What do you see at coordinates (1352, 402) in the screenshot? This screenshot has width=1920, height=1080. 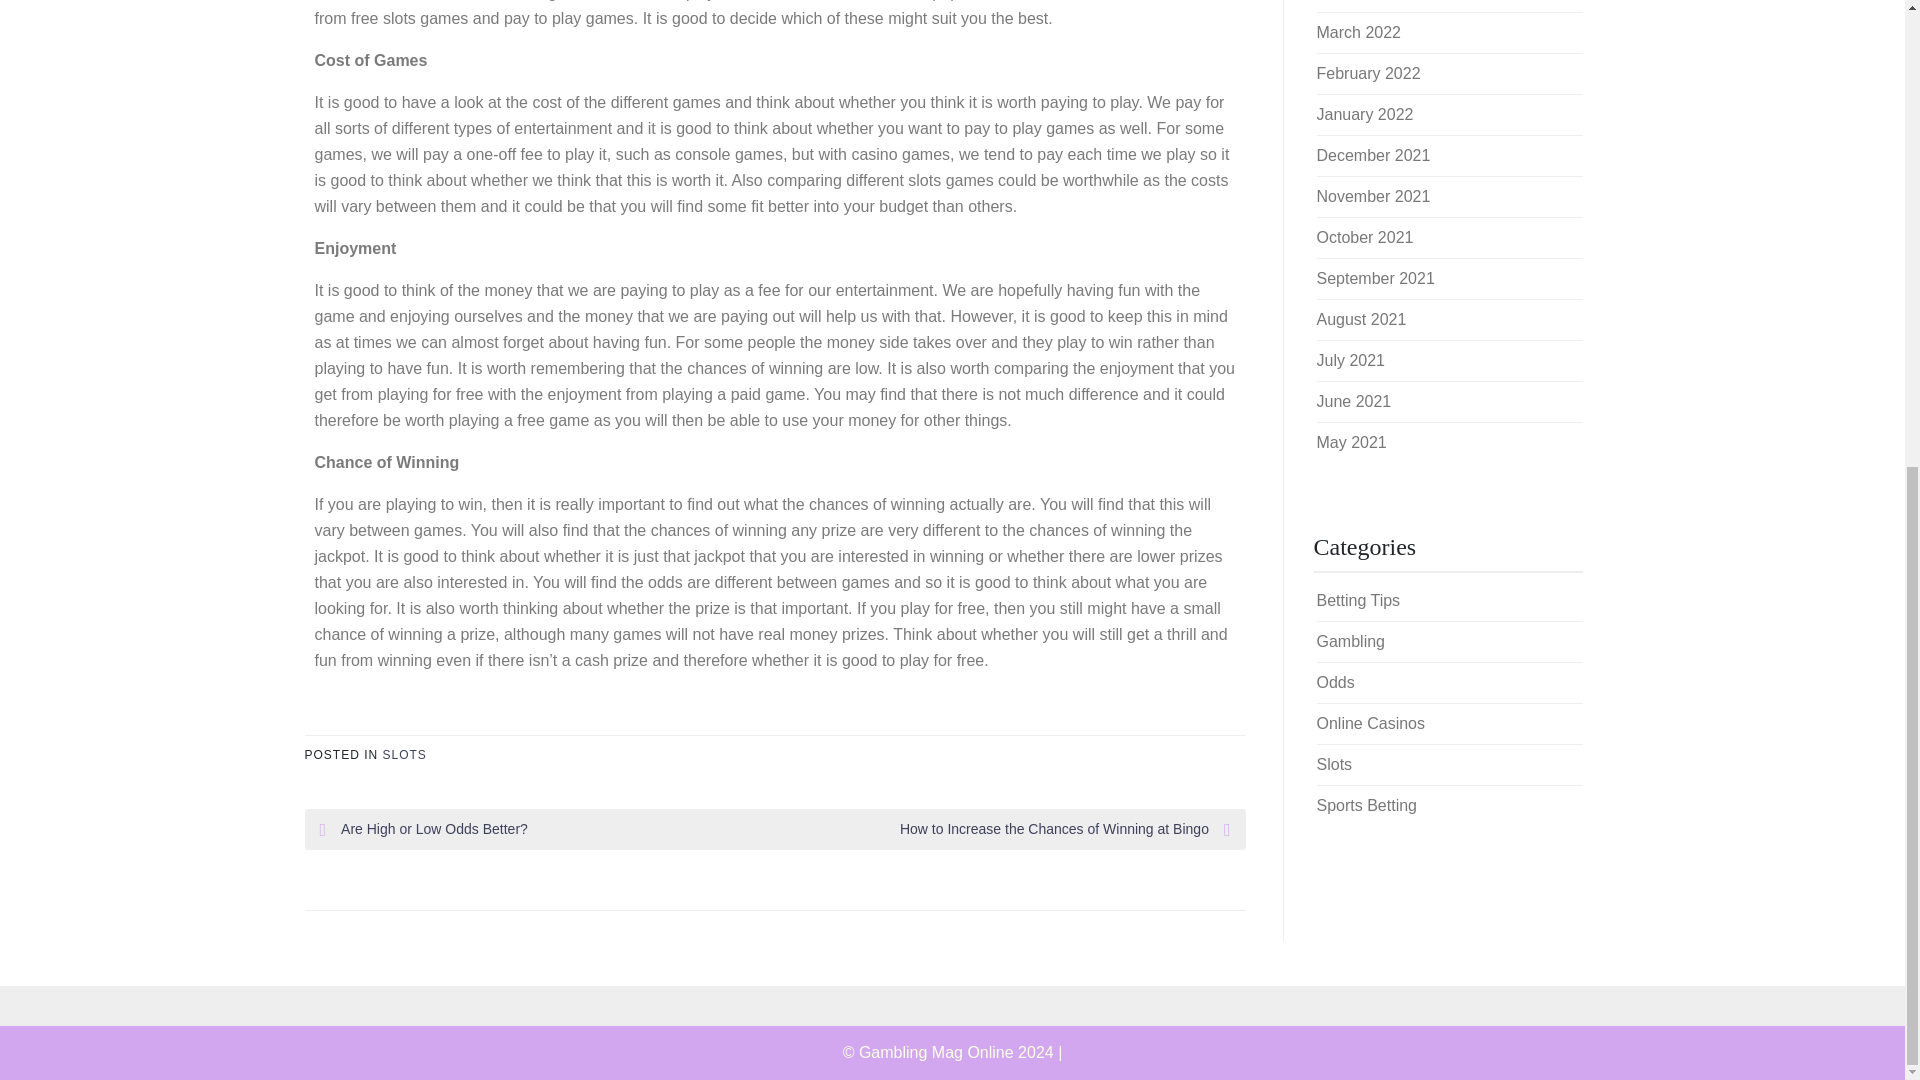 I see `June 2021` at bounding box center [1352, 402].